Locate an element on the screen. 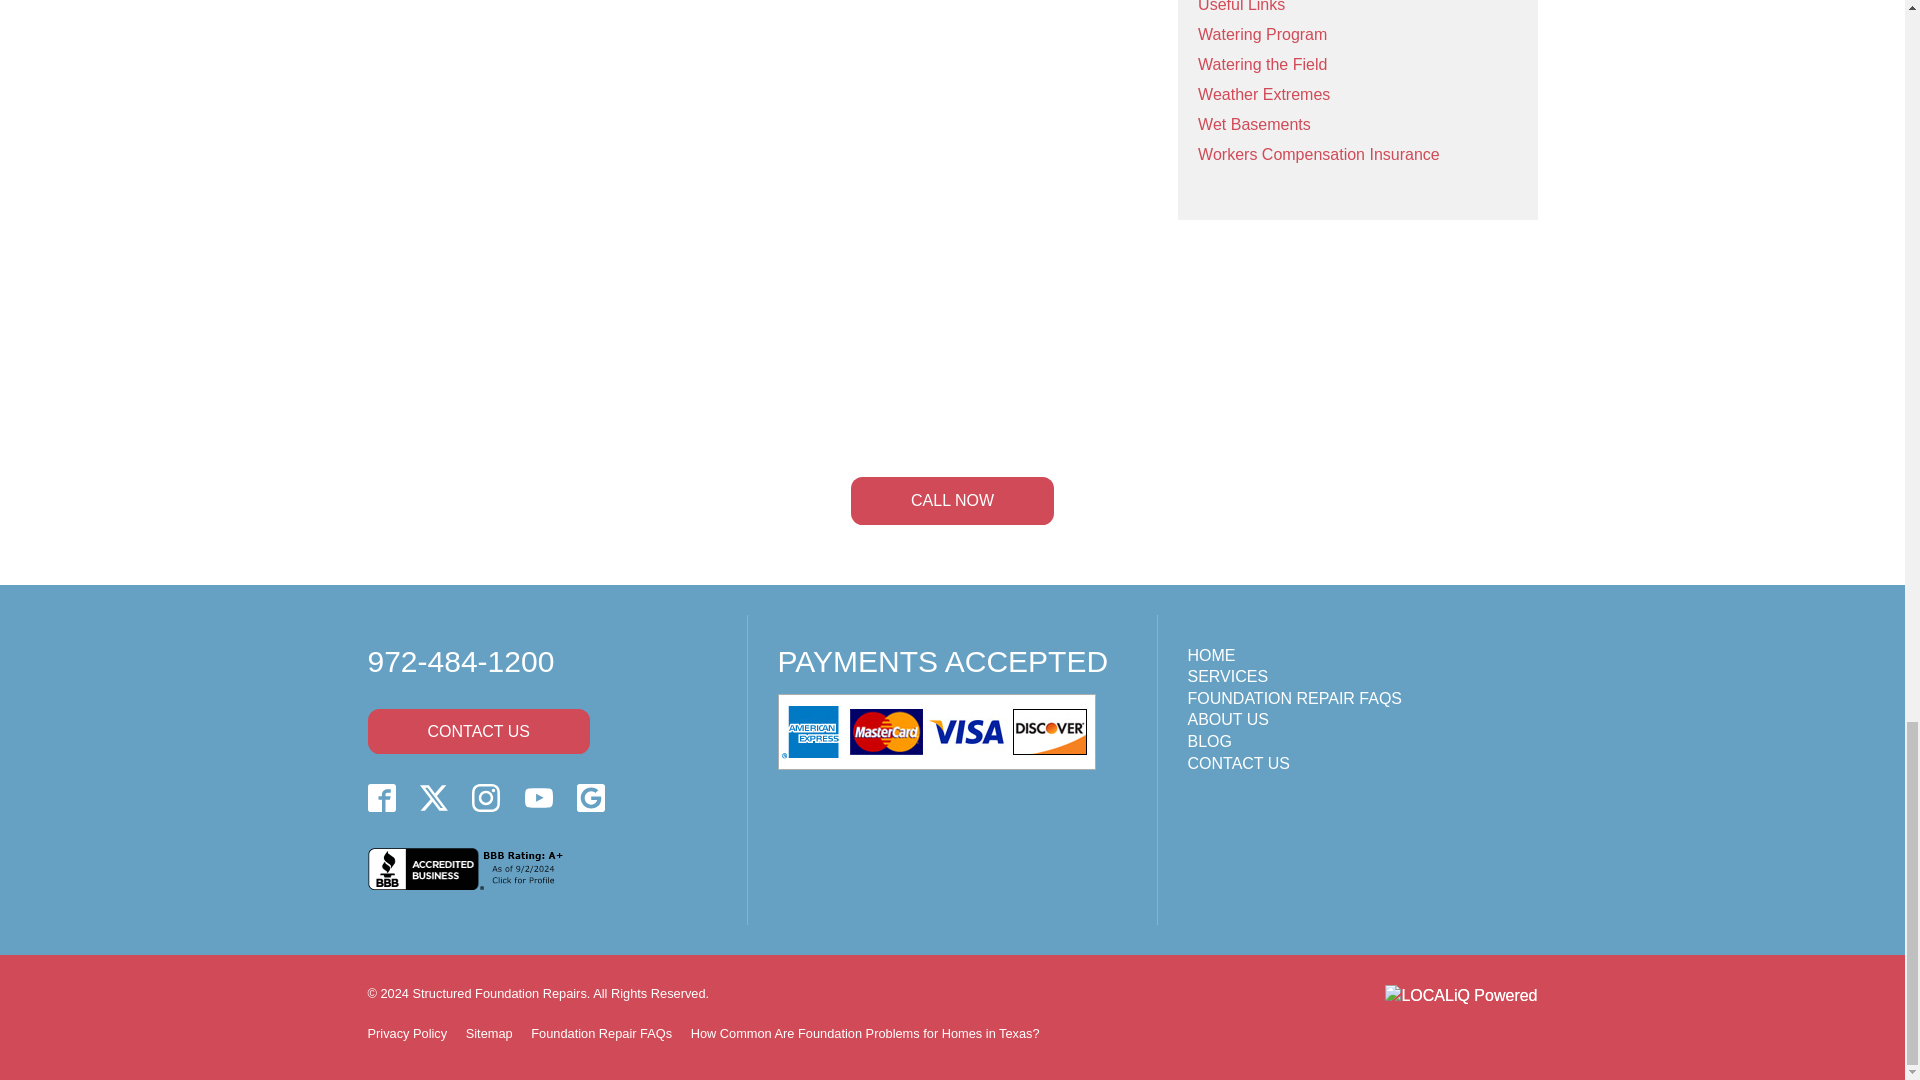 The width and height of the screenshot is (1920, 1080). facebook is located at coordinates (382, 798).